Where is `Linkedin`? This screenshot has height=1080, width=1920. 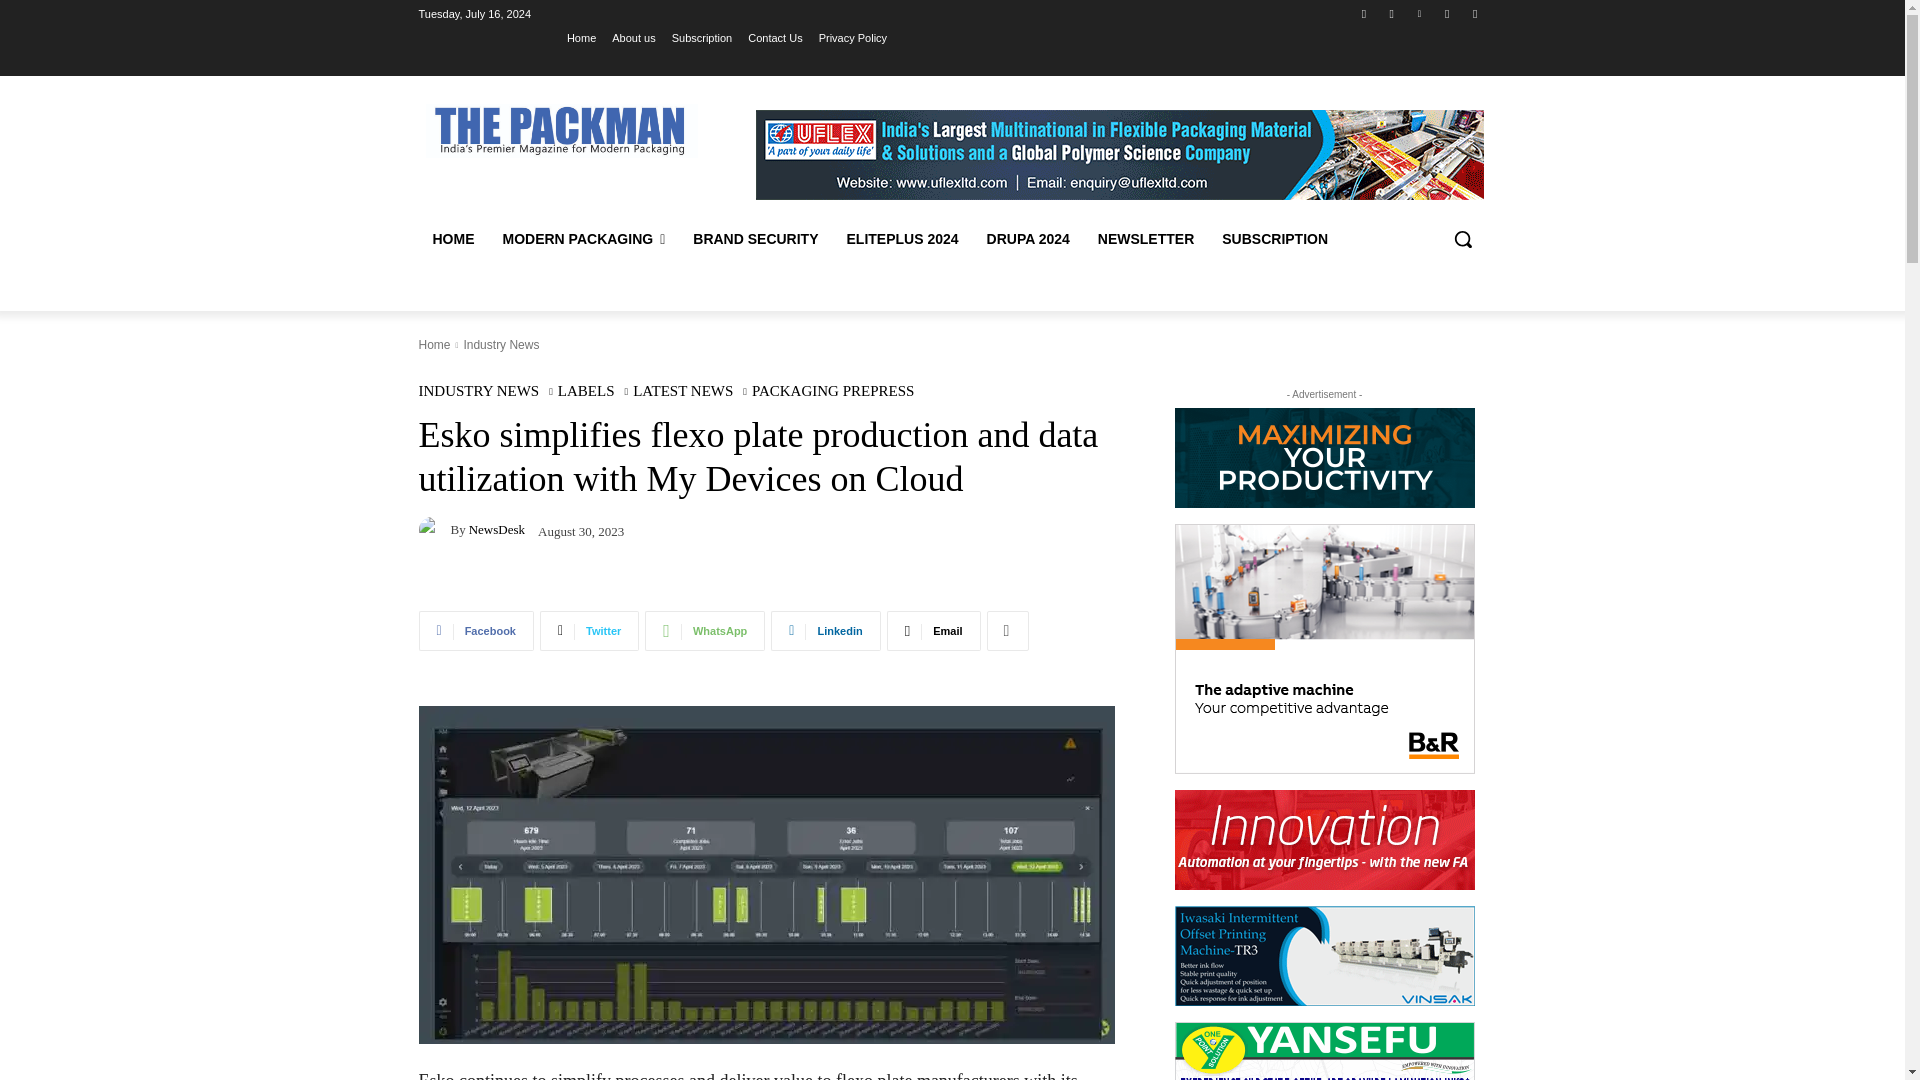
Linkedin is located at coordinates (1418, 13).